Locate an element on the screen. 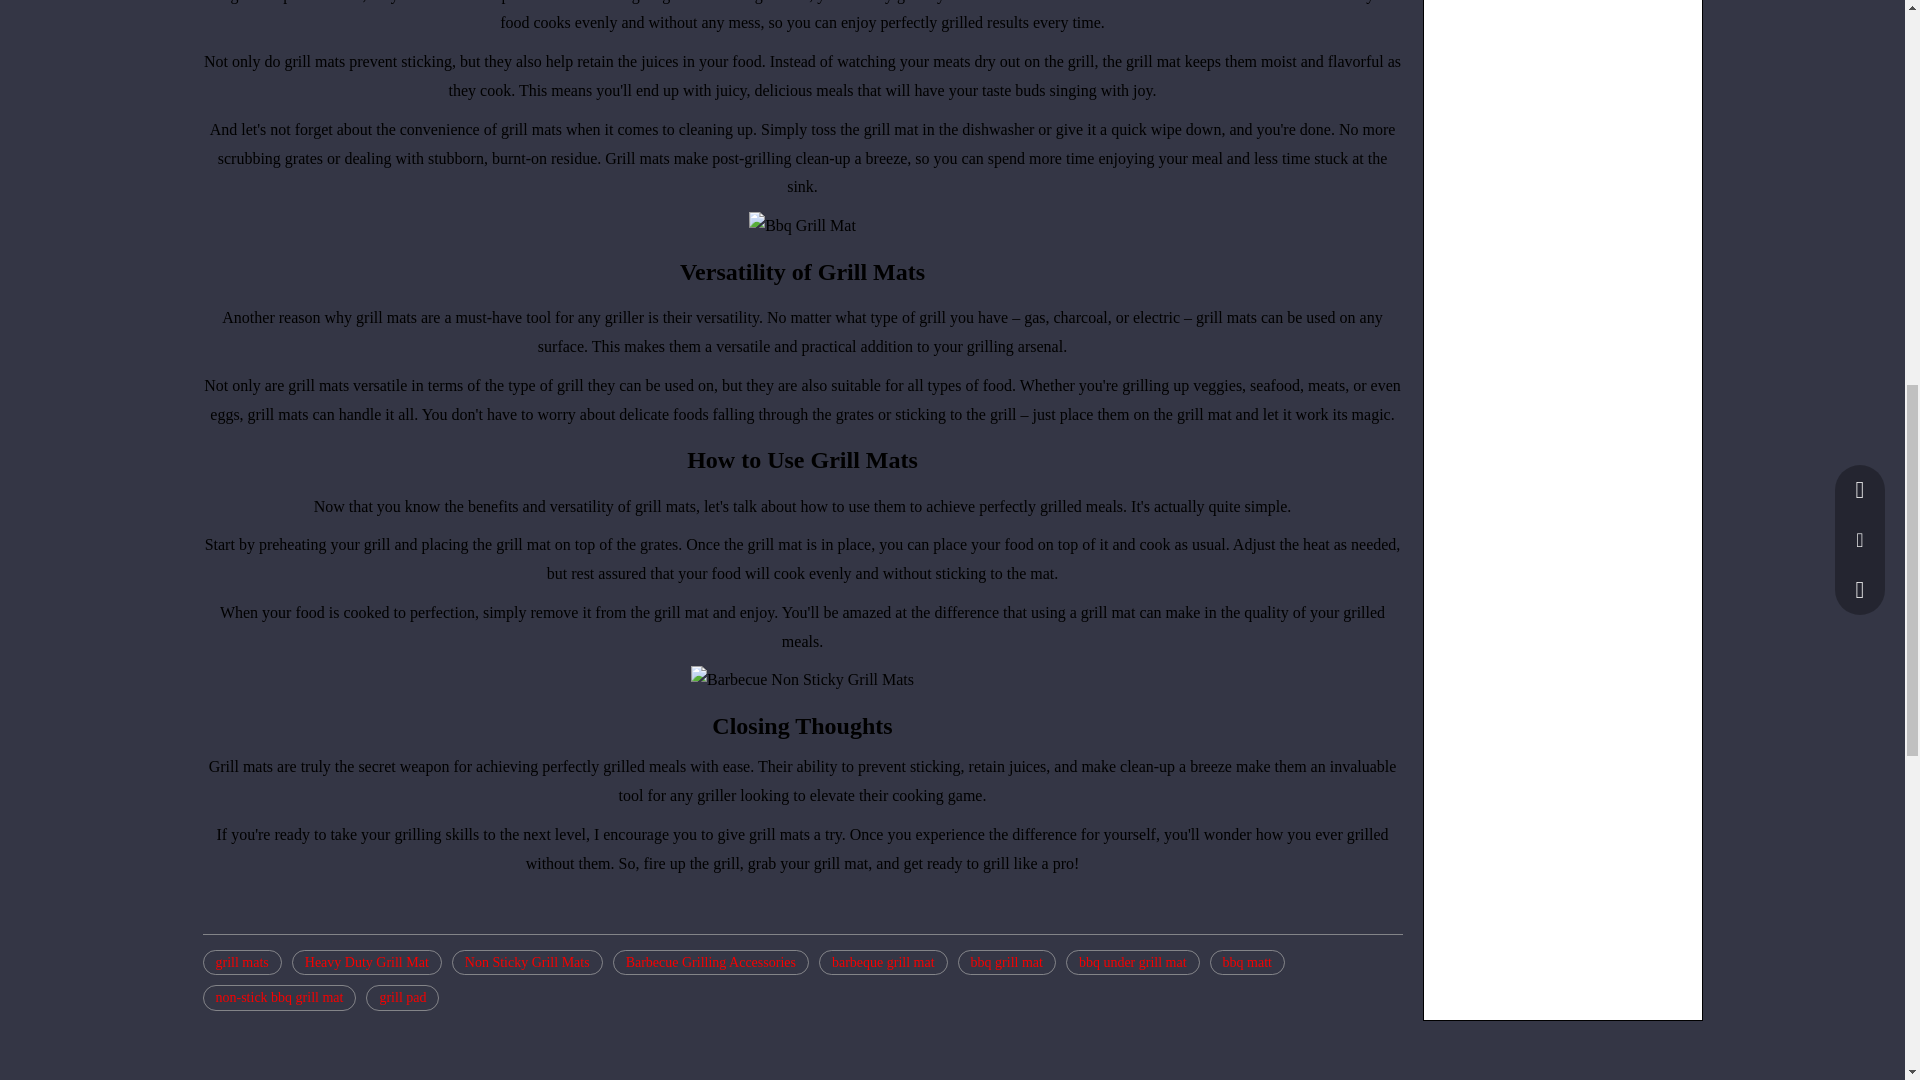 This screenshot has height=1080, width=1920. bbq matt is located at coordinates (1246, 963).